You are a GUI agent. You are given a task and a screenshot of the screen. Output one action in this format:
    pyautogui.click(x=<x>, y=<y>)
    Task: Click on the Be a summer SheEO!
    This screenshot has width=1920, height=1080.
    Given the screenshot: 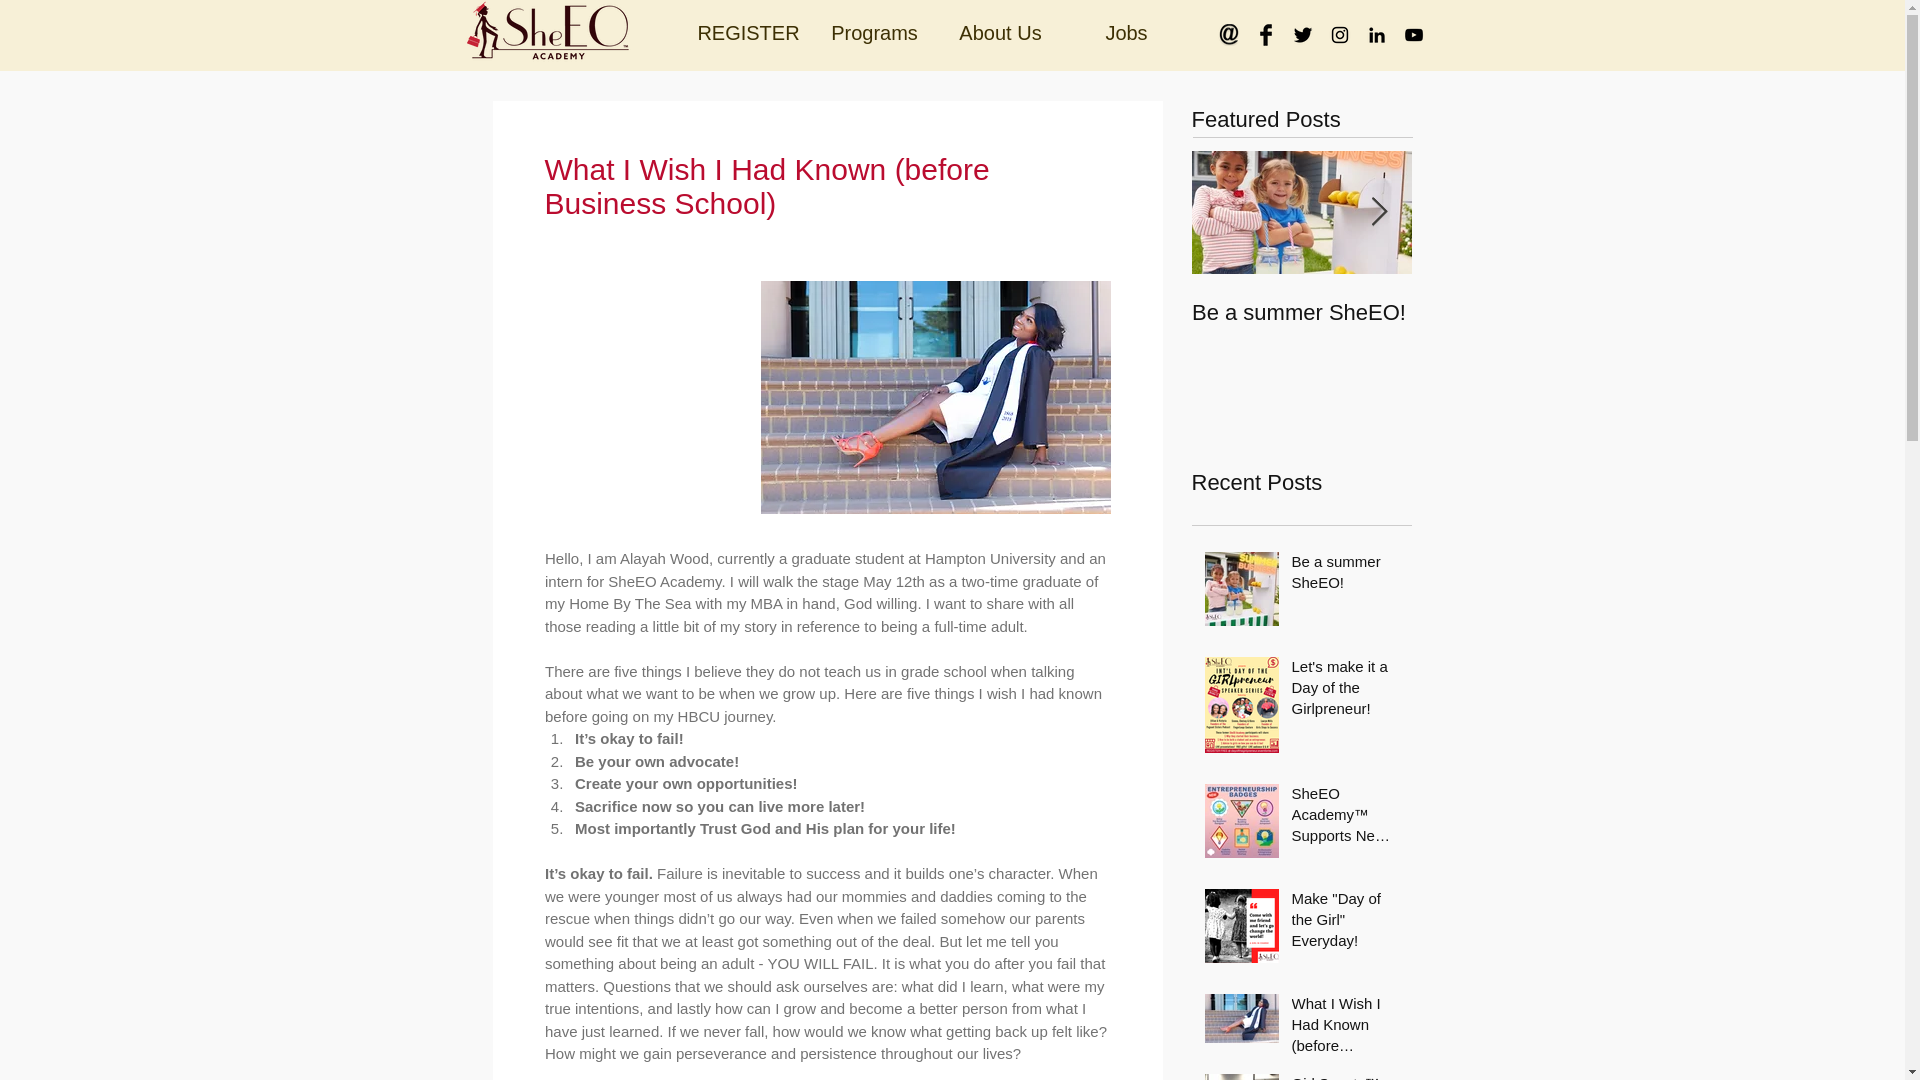 What is the action you would take?
    pyautogui.click(x=1346, y=575)
    